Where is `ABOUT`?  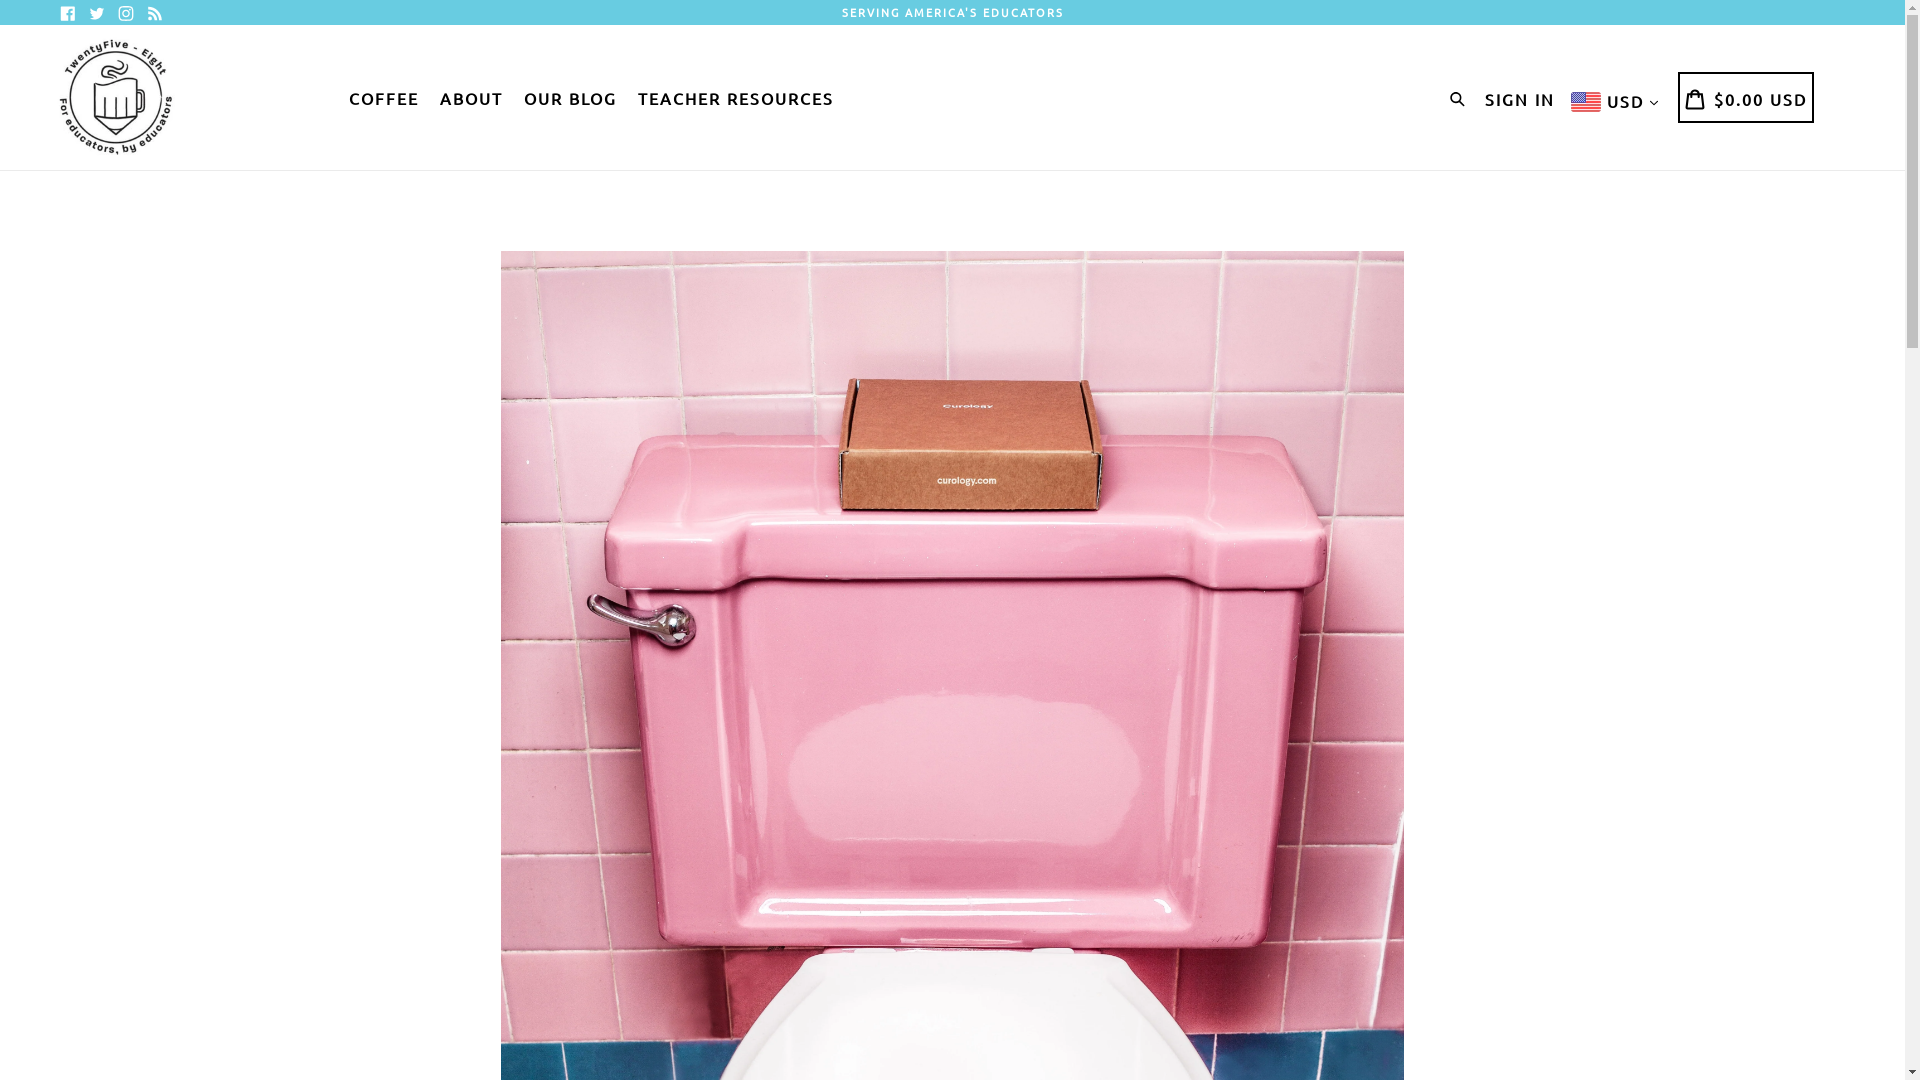
ABOUT is located at coordinates (472, 98).